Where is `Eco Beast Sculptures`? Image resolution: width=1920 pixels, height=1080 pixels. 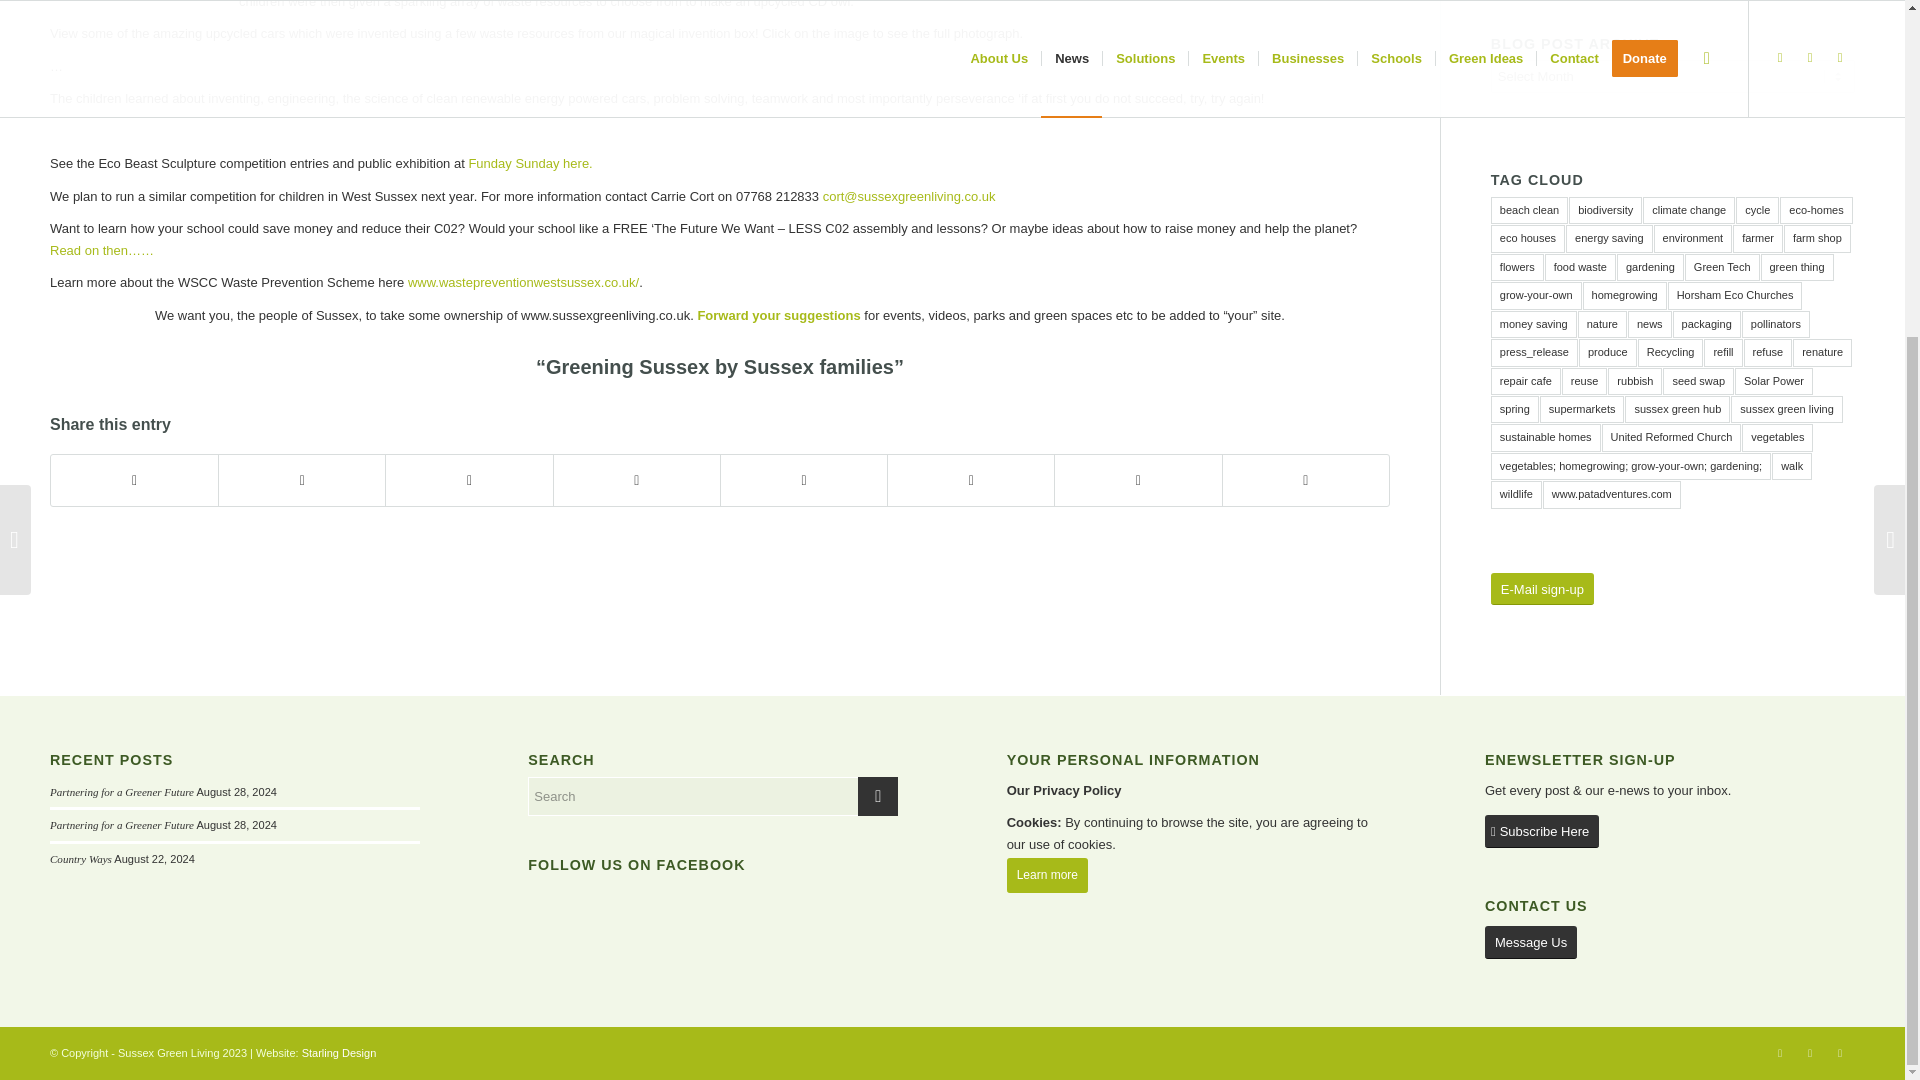 Eco Beast Sculptures is located at coordinates (530, 162).